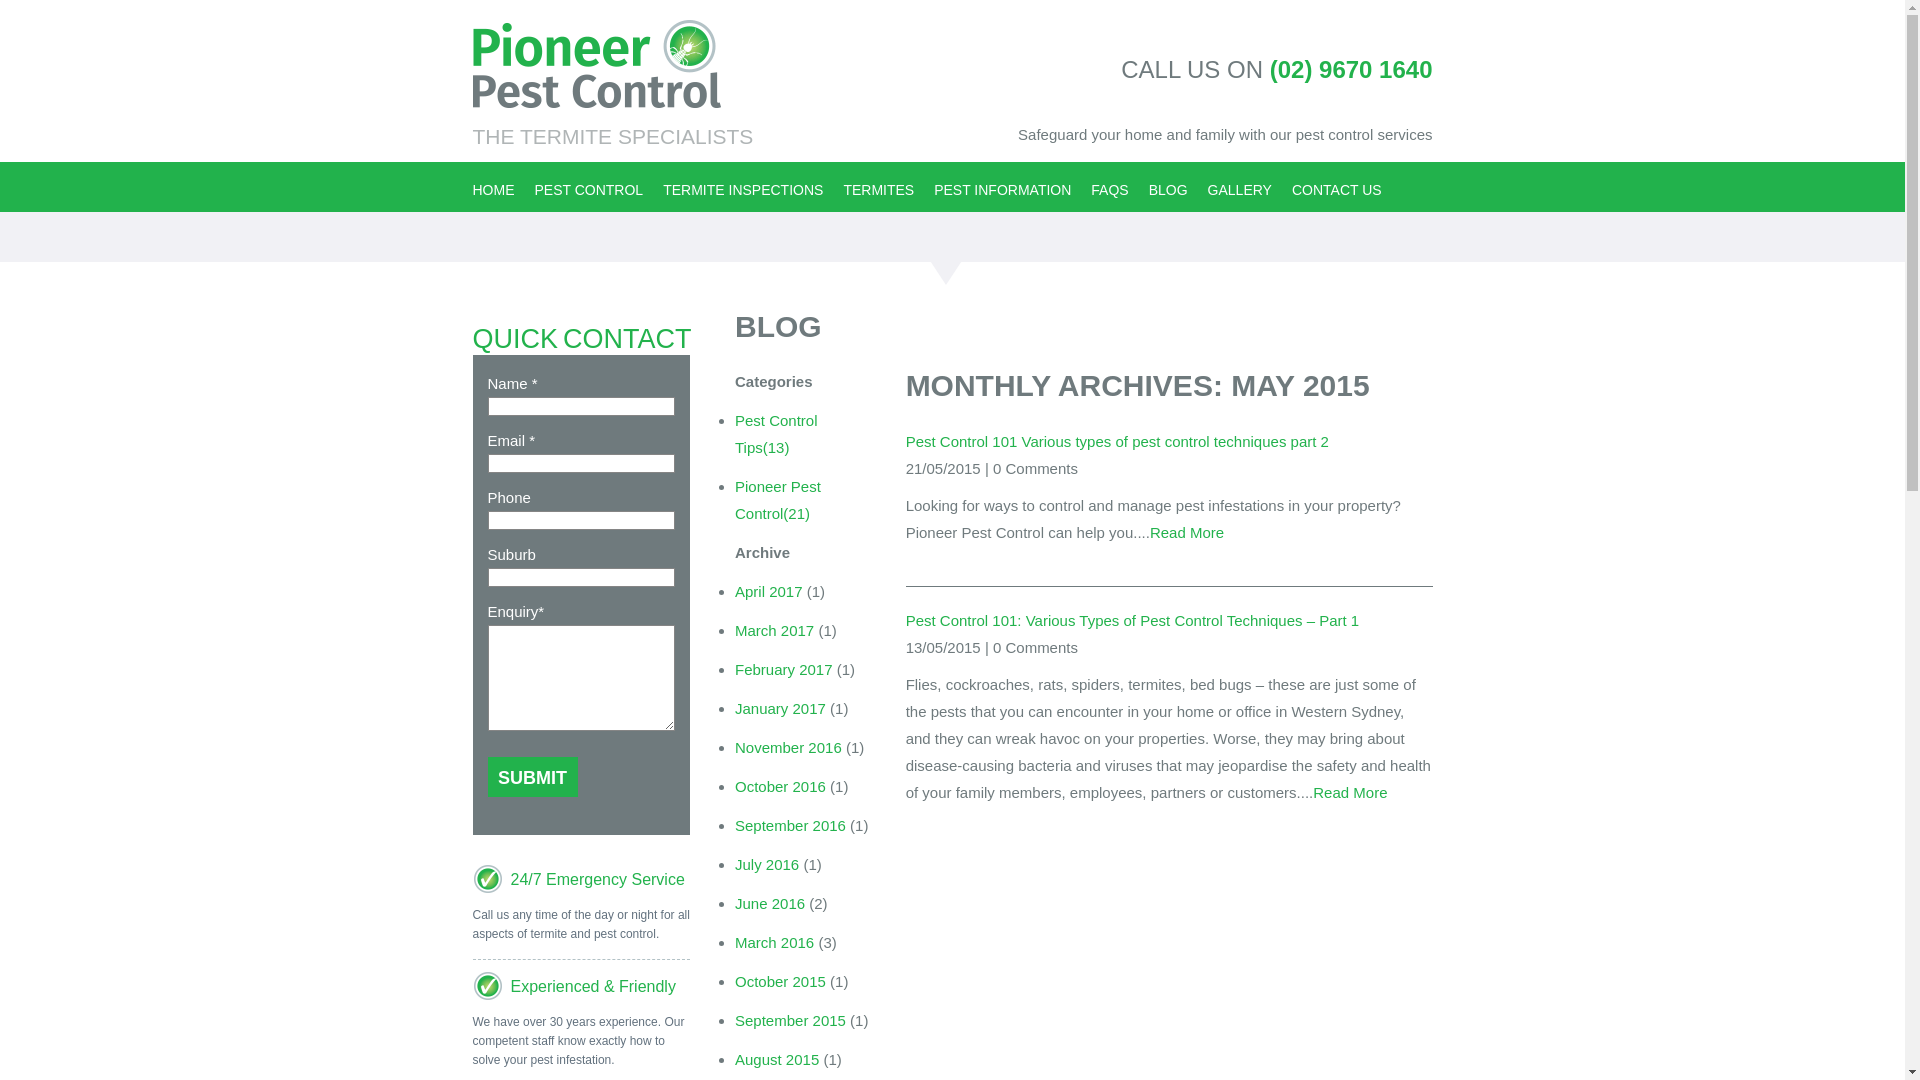 The image size is (1920, 1080). Describe the element at coordinates (788, 747) in the screenshot. I see `November 2016` at that location.